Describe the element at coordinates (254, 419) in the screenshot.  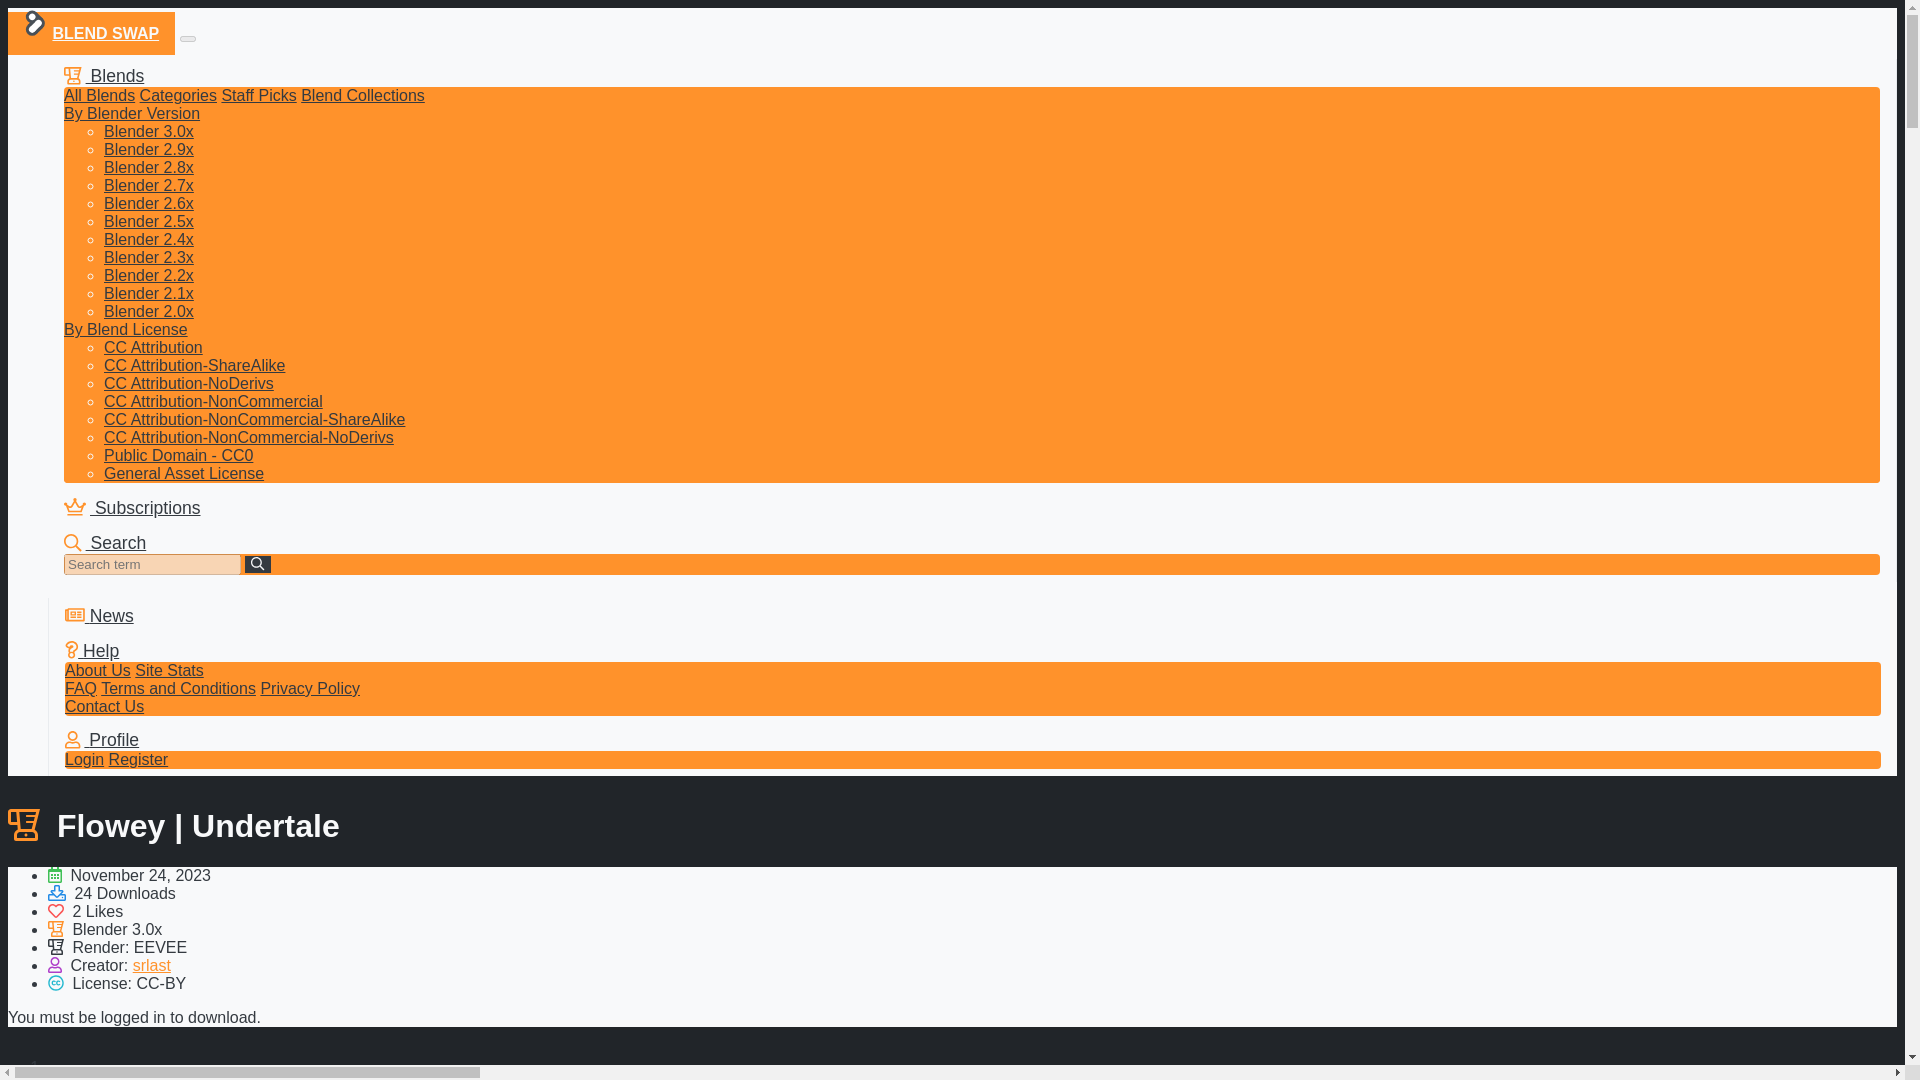
I see `CC Attribution-NonCommercial-ShareAlike` at that location.